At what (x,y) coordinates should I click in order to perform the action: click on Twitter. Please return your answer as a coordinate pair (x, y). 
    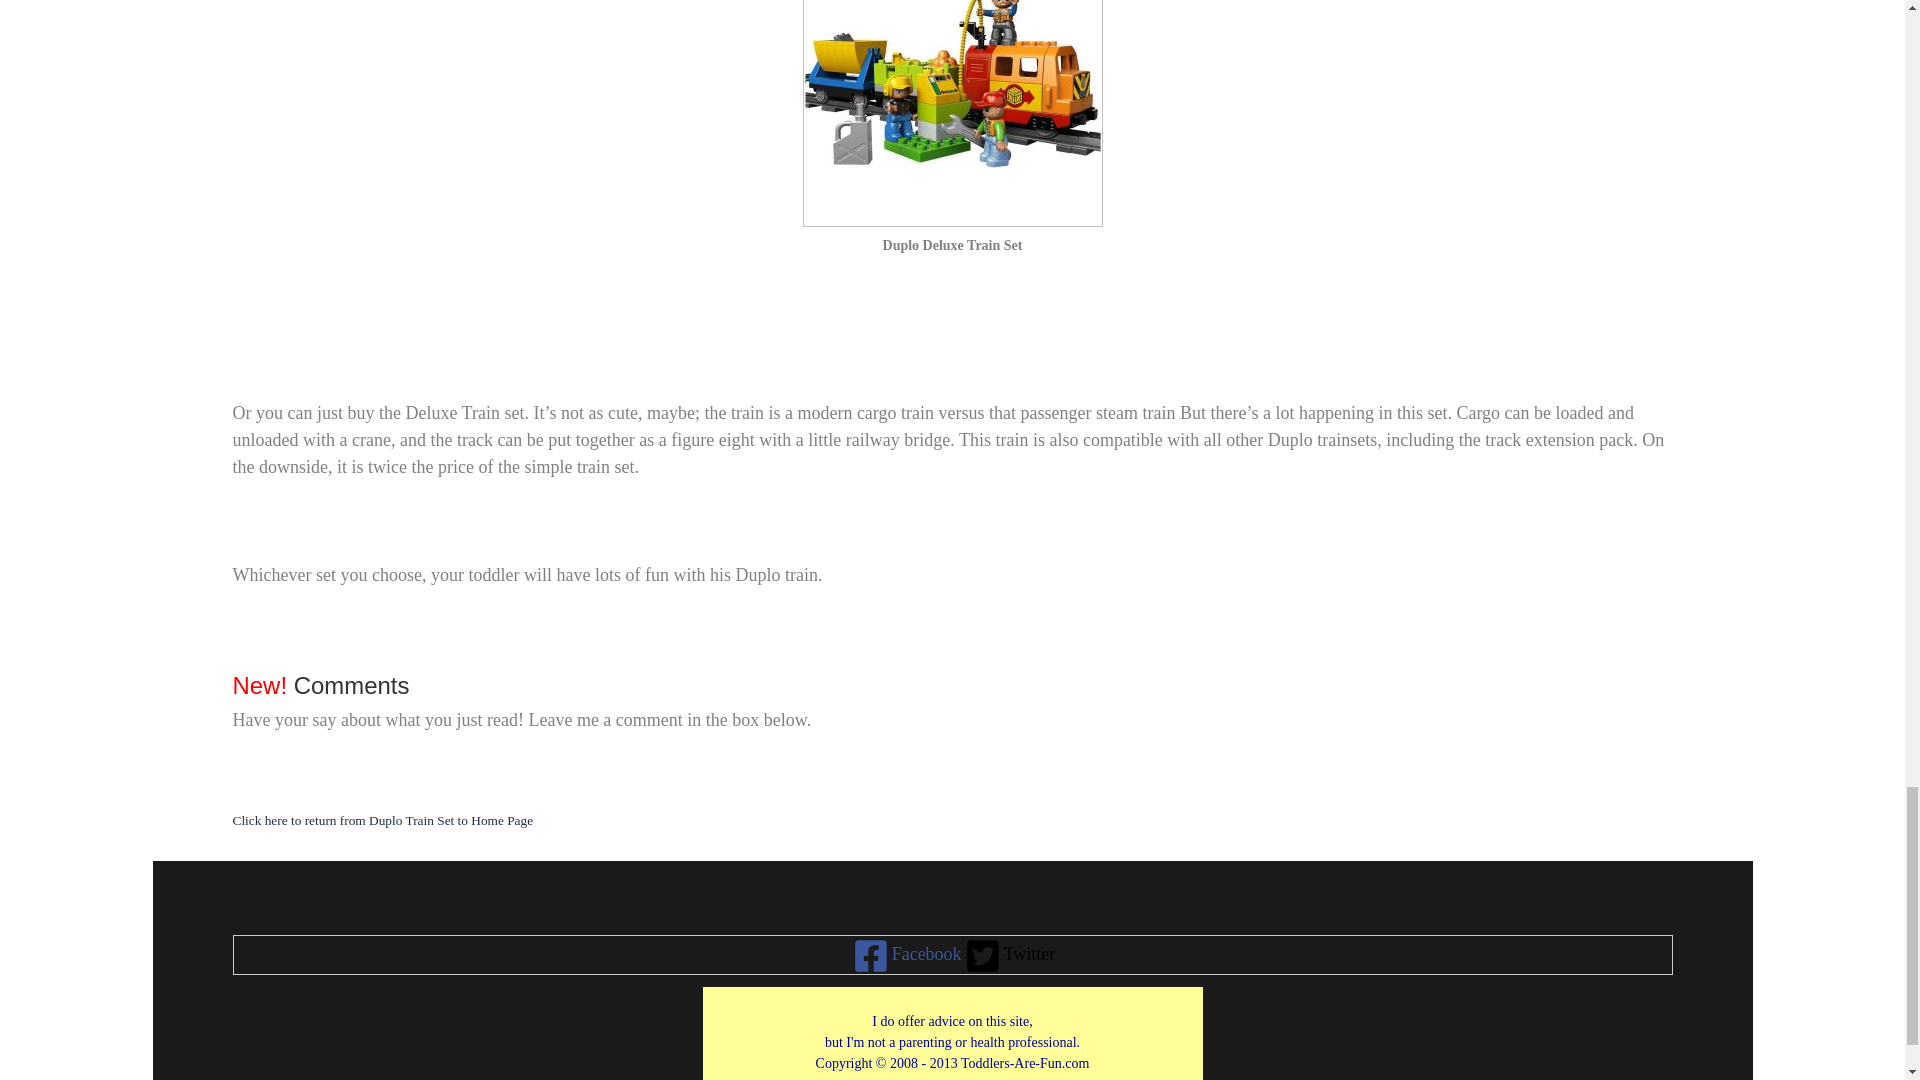
    Looking at the image, I should click on (1008, 955).